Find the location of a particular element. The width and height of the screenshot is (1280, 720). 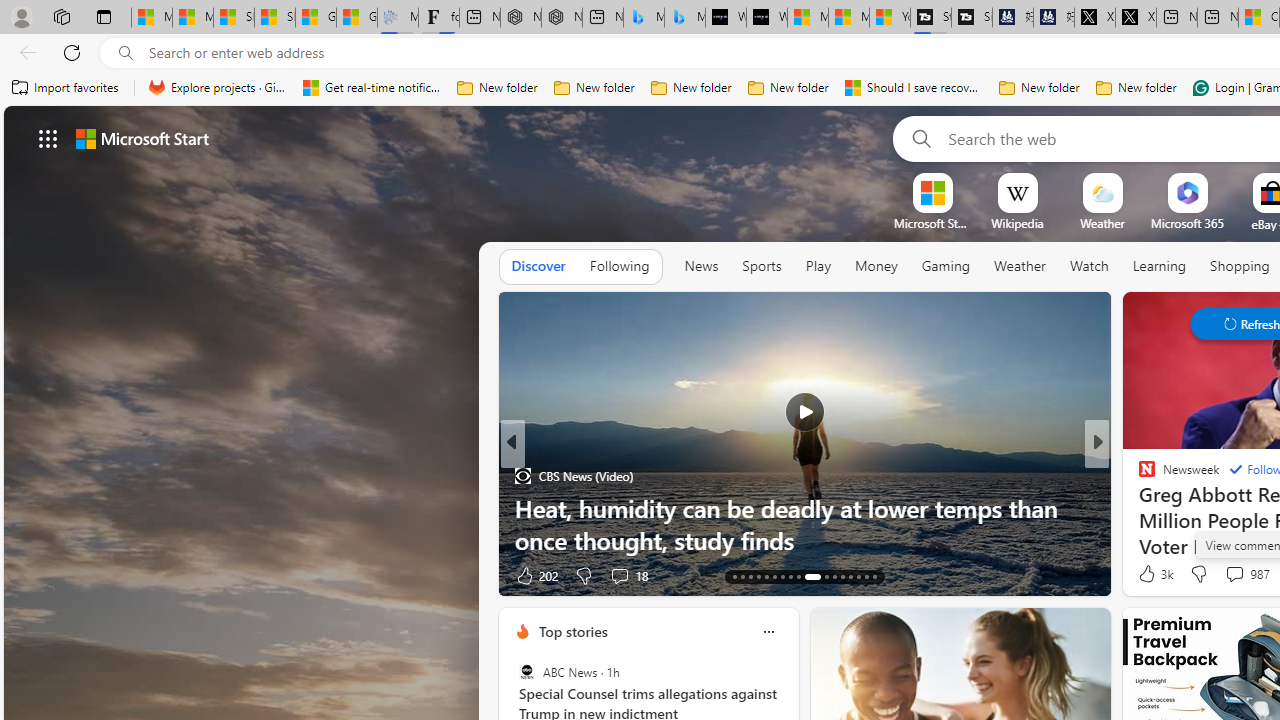

AutomationID: waffle is located at coordinates (48, 138).